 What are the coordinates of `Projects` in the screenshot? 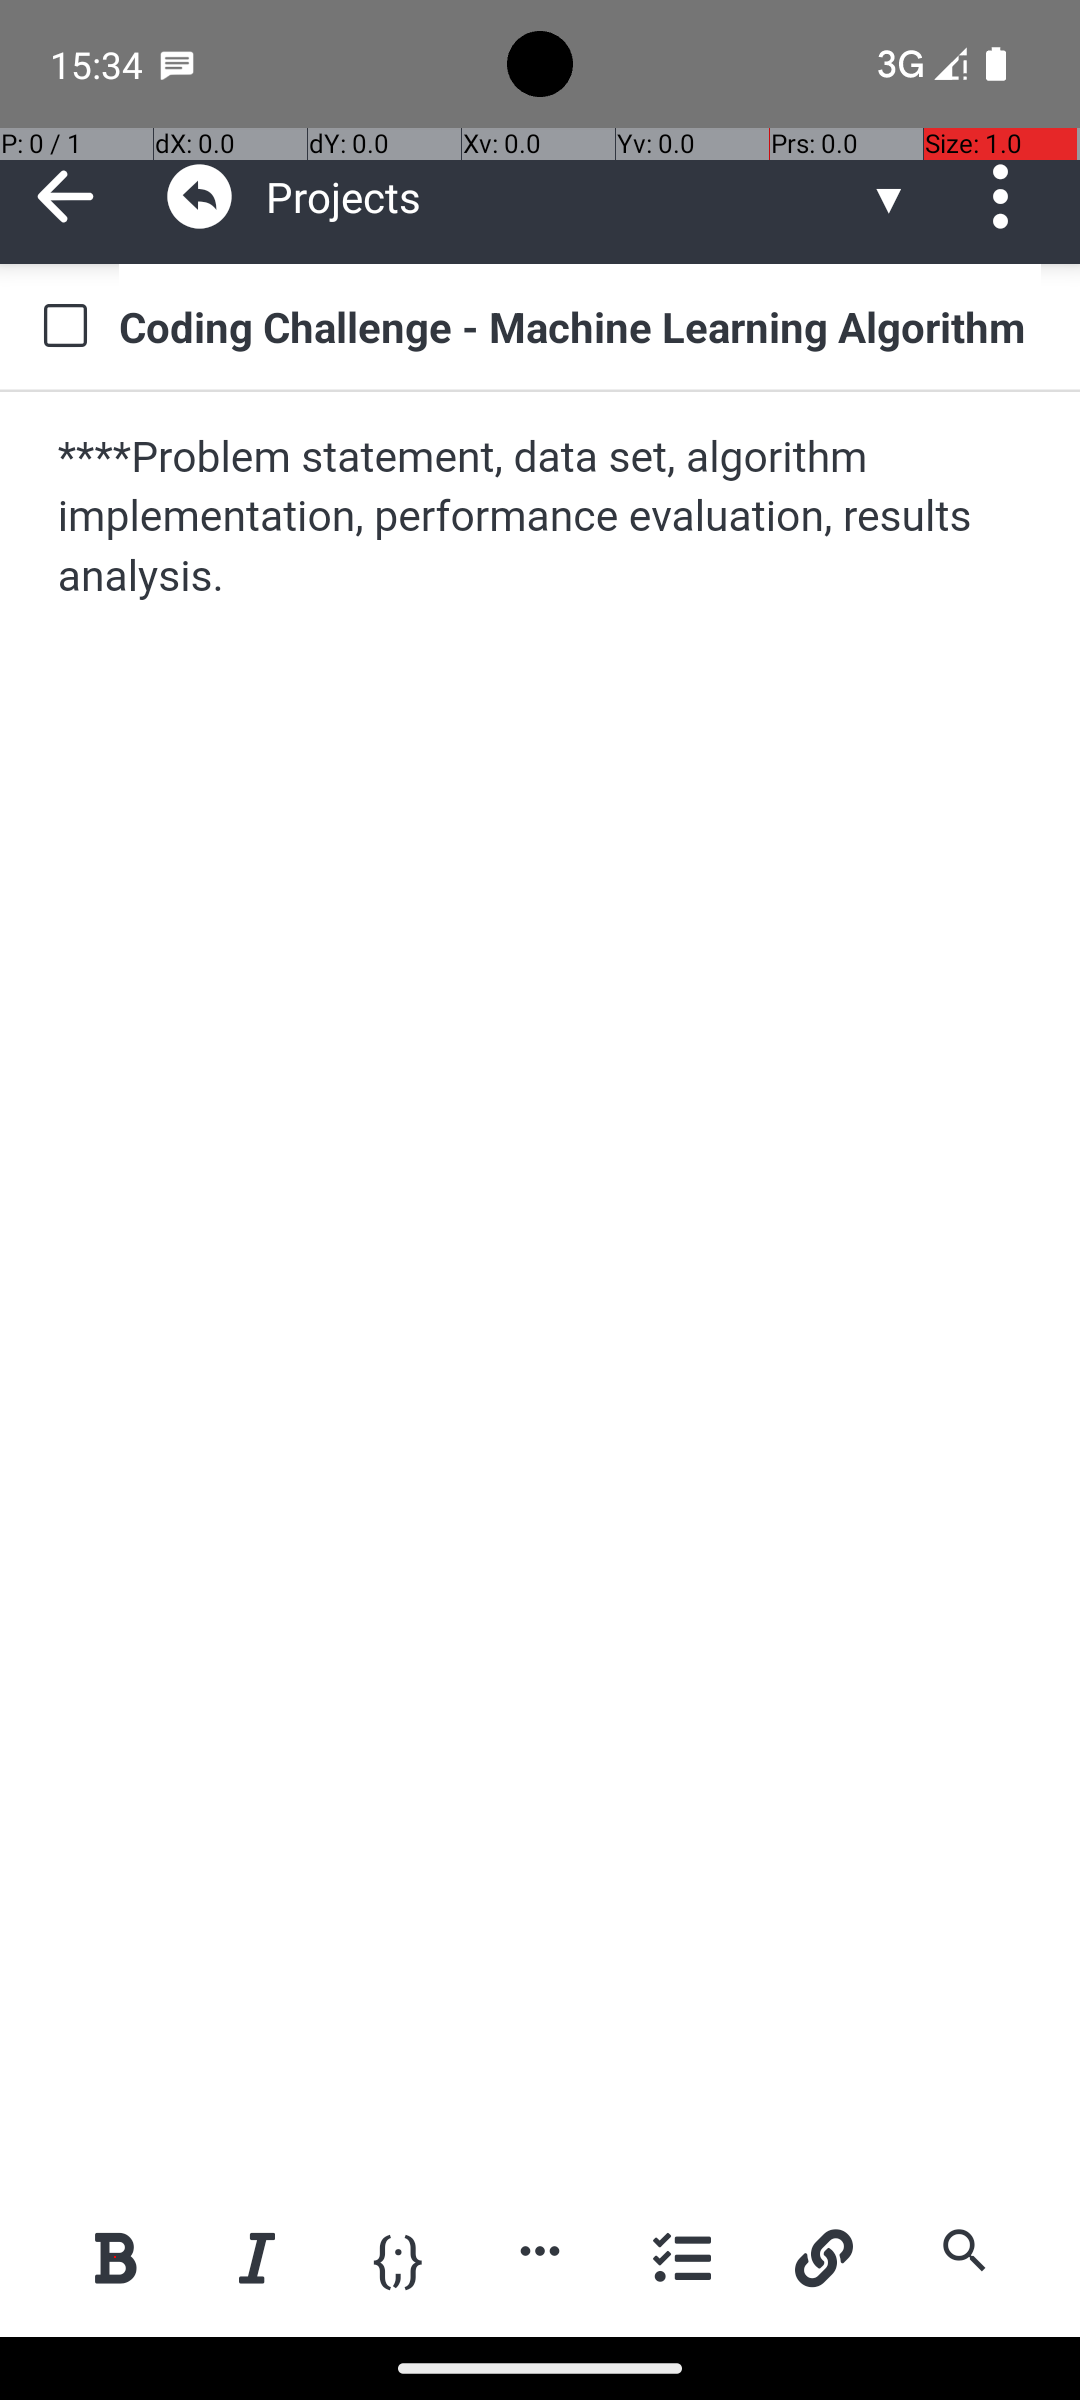 It's located at (566, 196).